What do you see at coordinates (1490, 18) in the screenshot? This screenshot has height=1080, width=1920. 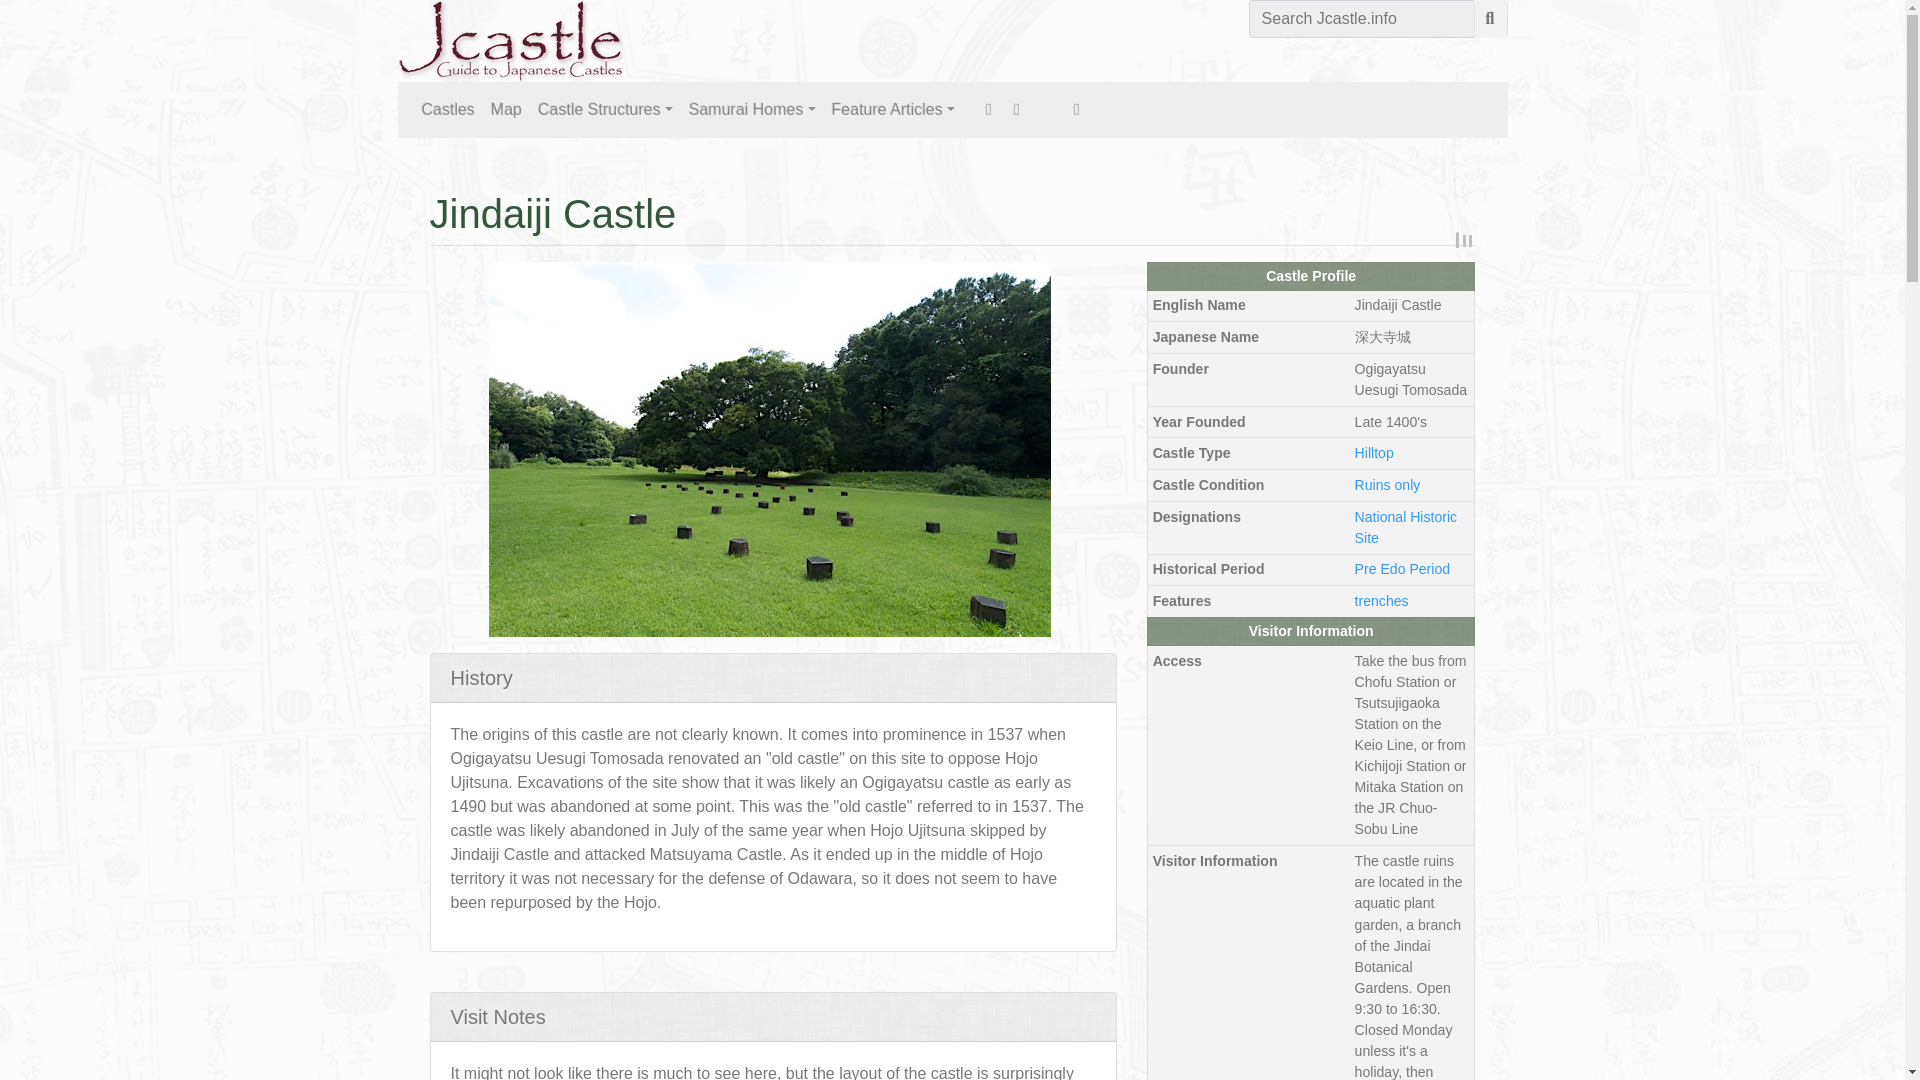 I see `Go` at bounding box center [1490, 18].